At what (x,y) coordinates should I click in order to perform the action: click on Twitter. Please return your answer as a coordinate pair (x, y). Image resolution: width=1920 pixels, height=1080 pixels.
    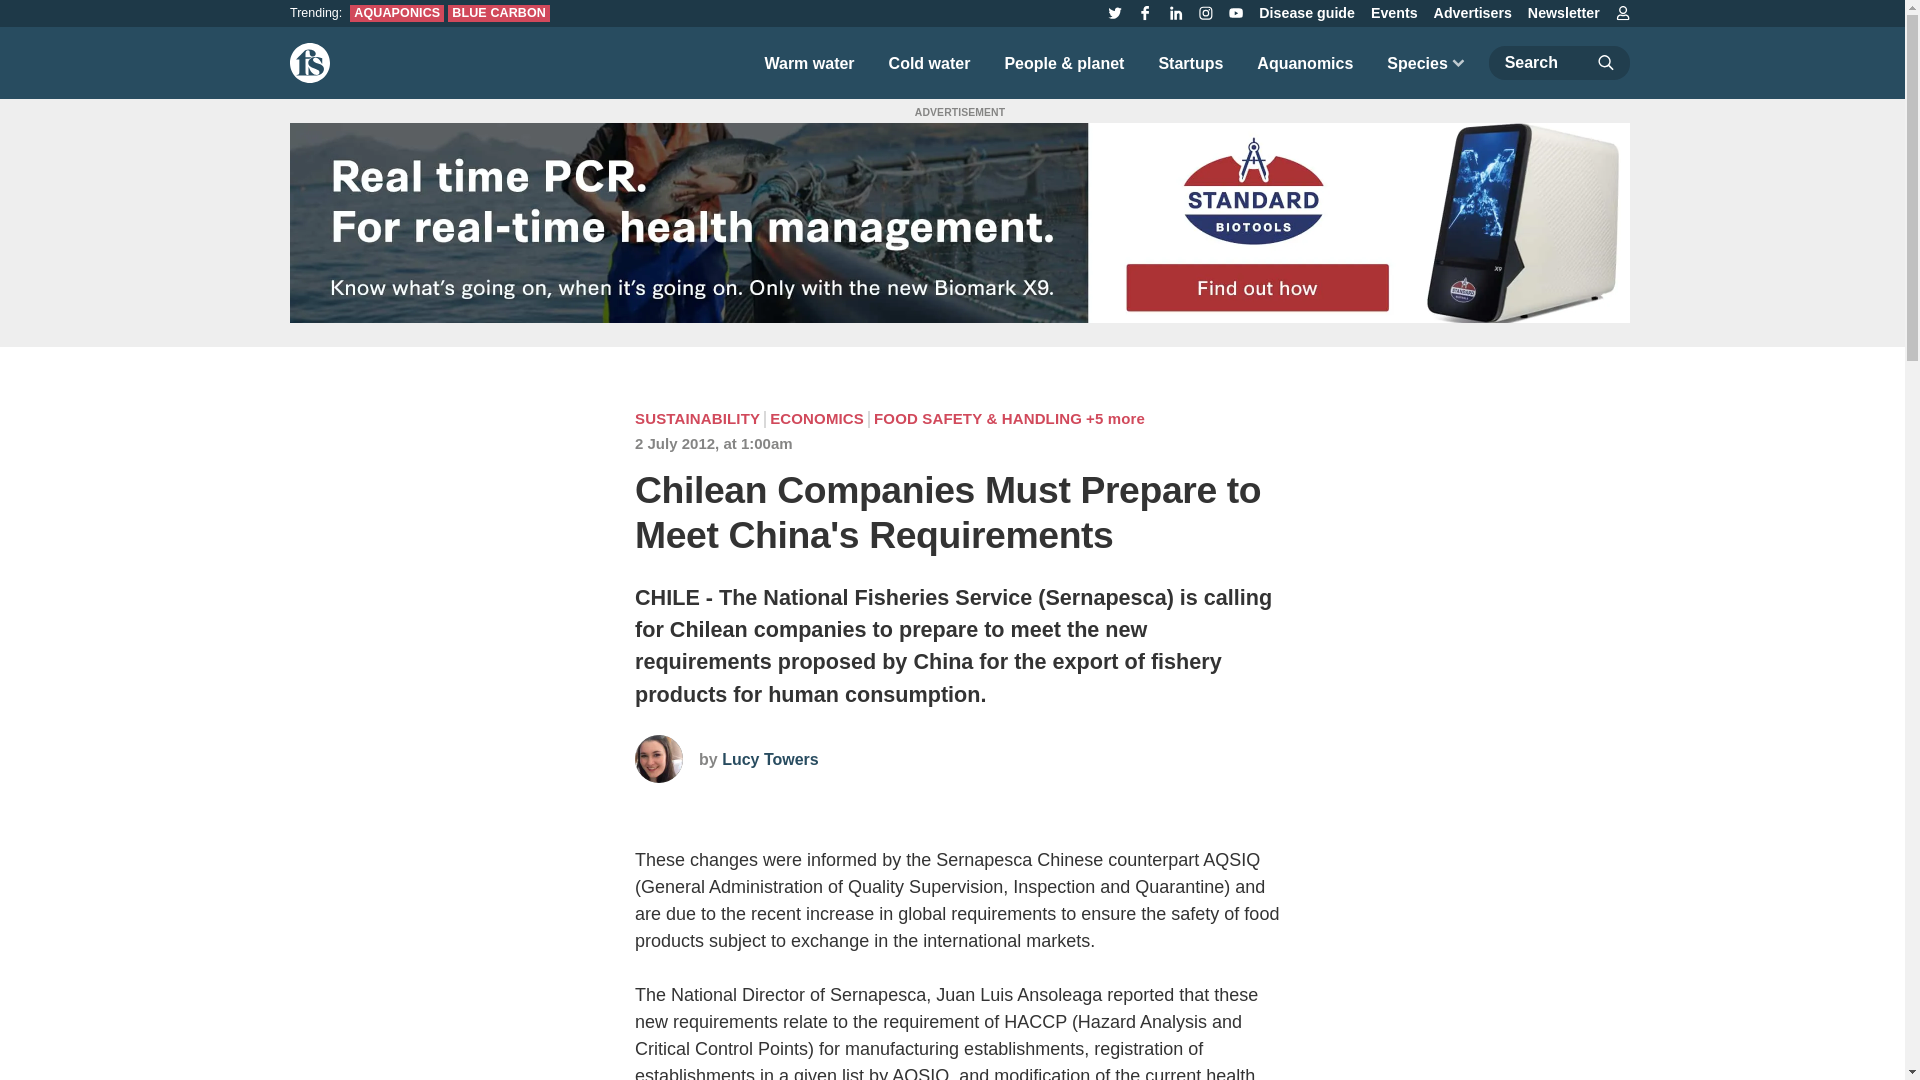
    Looking at the image, I should click on (1114, 12).